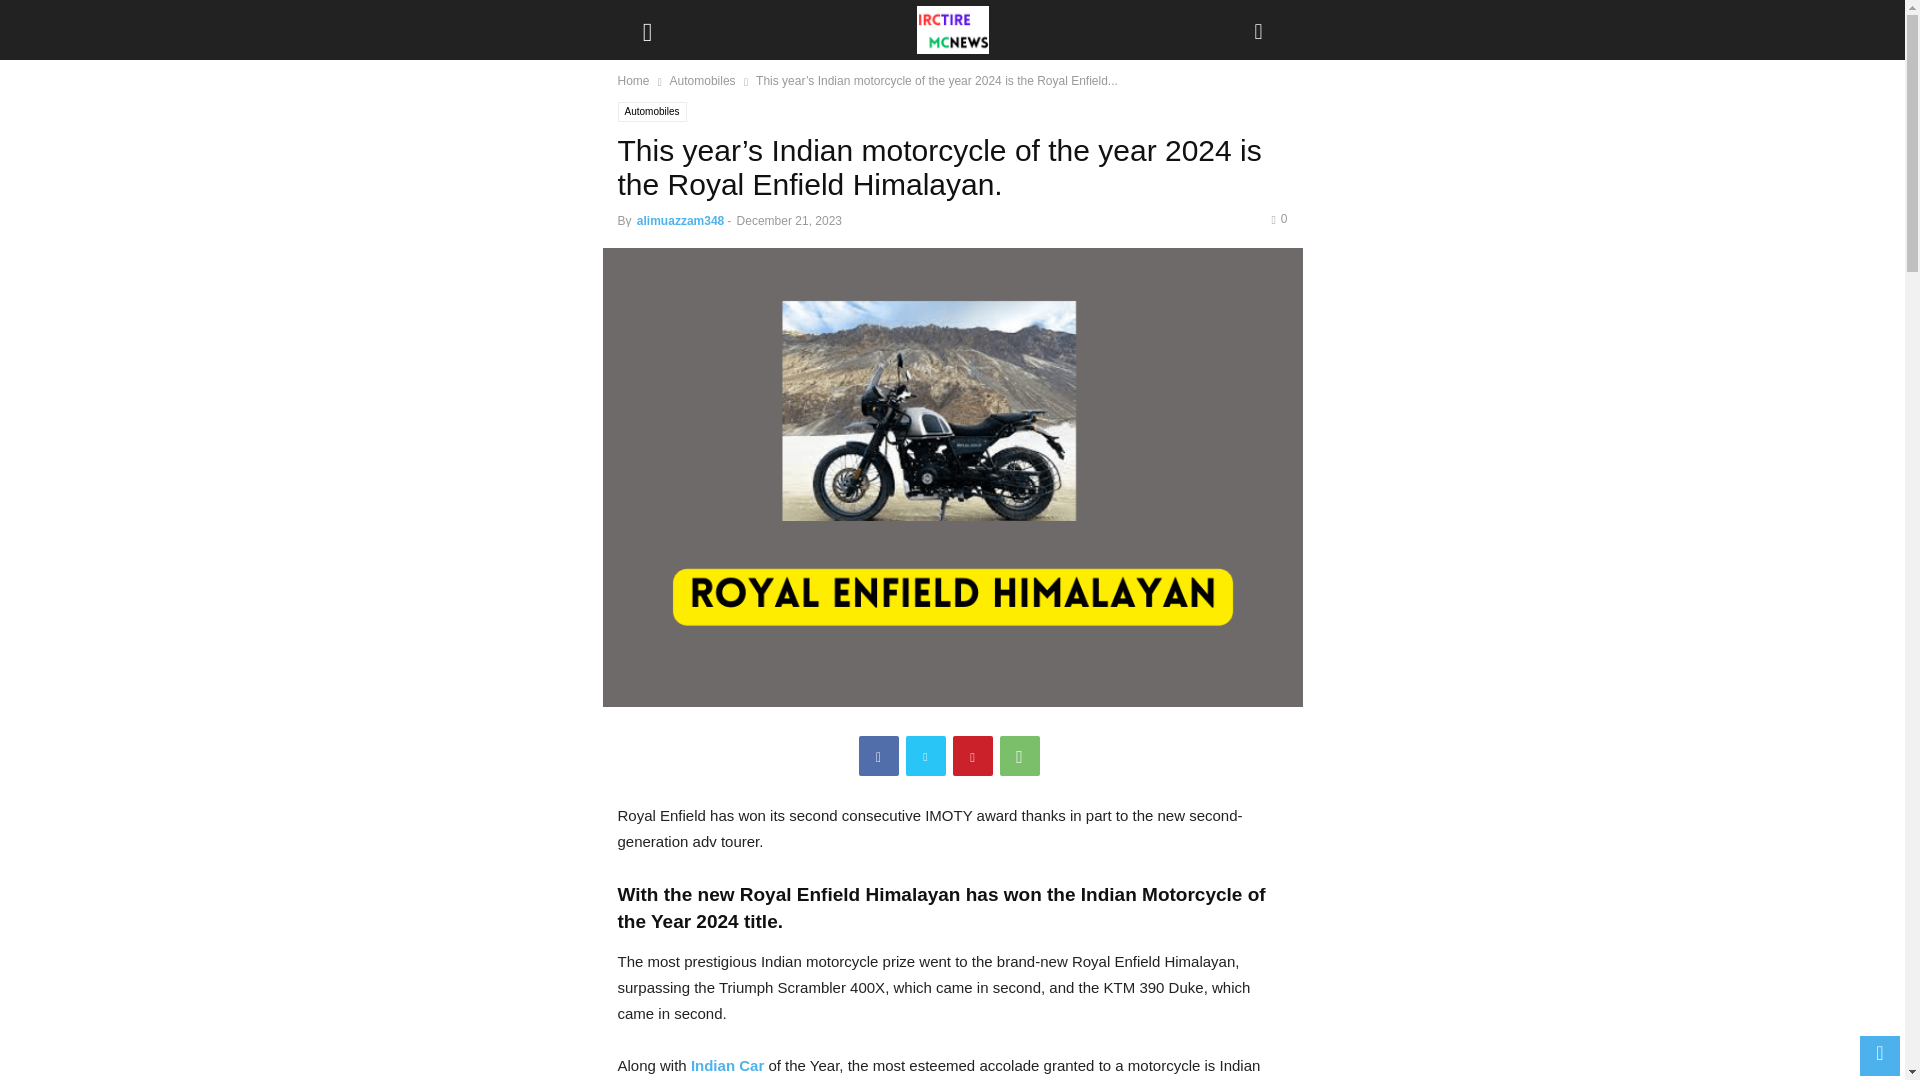  I want to click on Home, so click(634, 80).